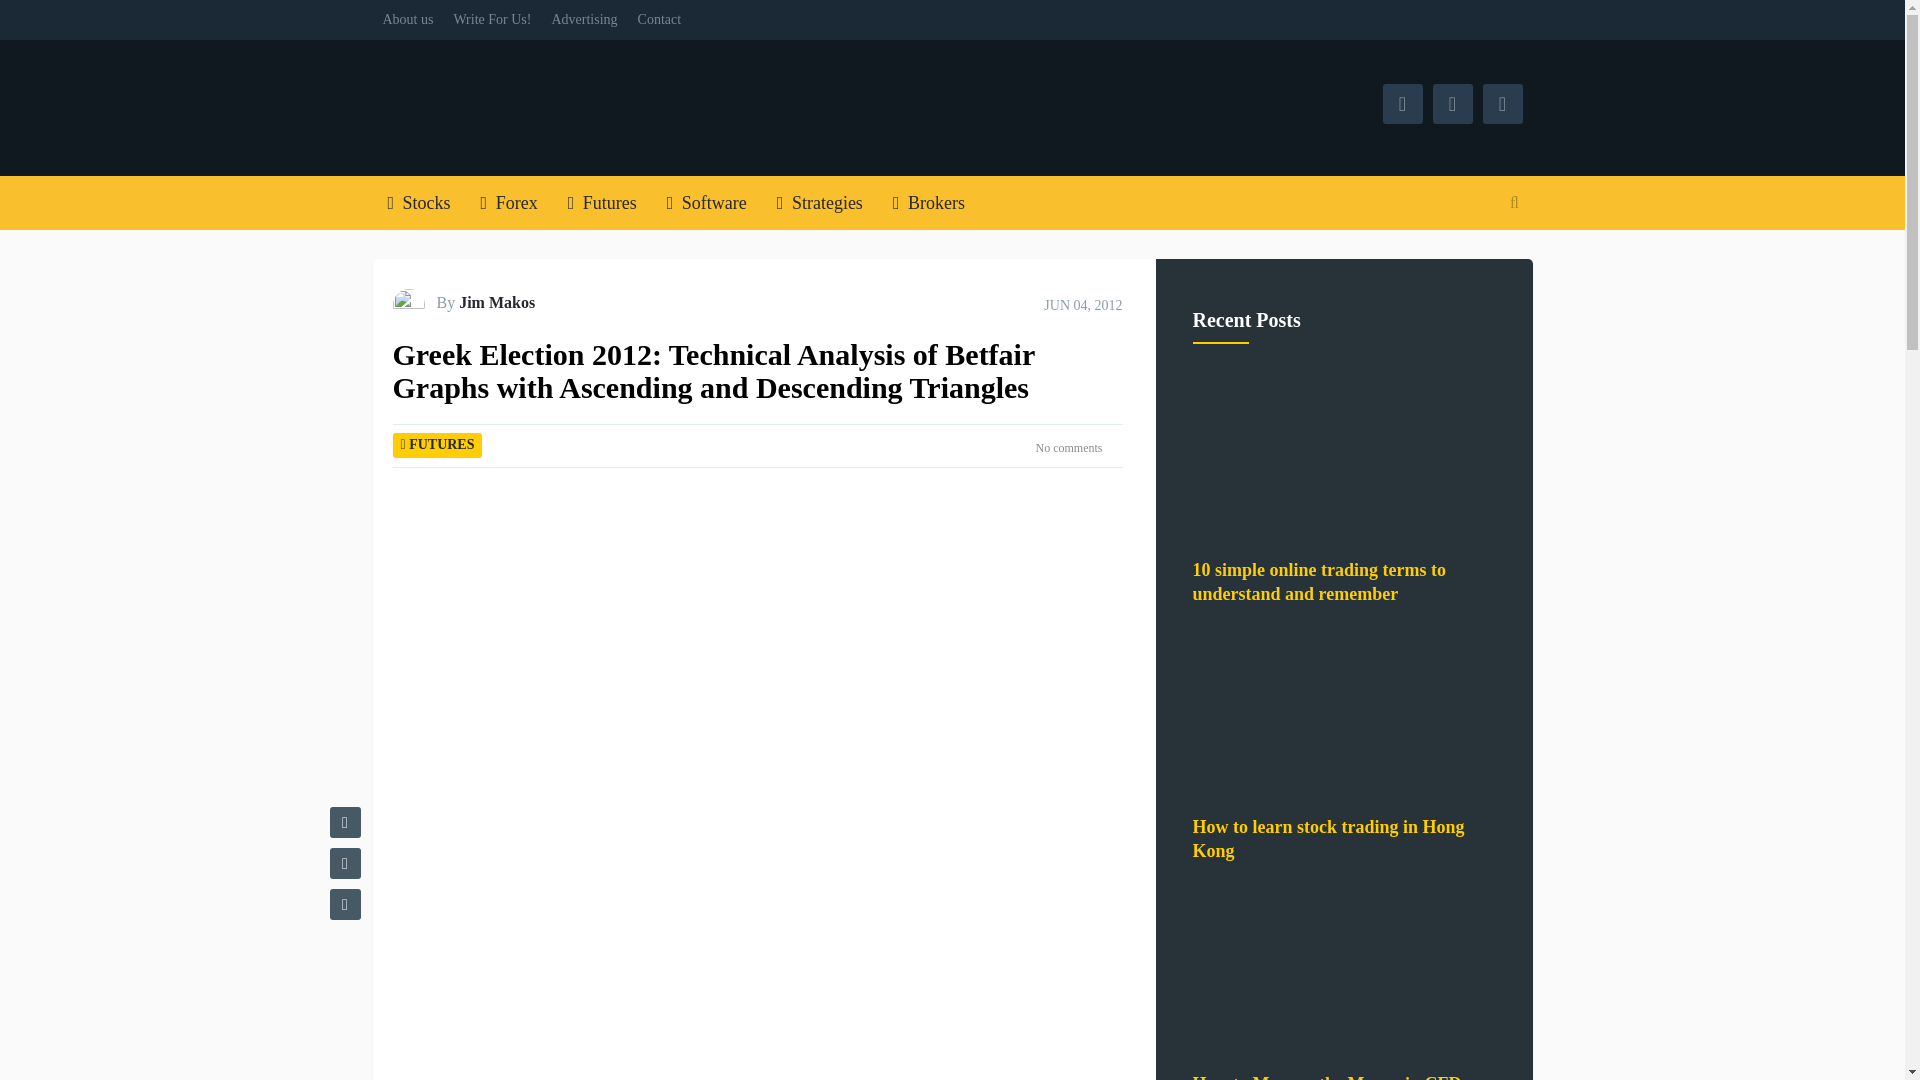 This screenshot has width=1920, height=1080. Describe the element at coordinates (492, 20) in the screenshot. I see `Write For Us!` at that location.